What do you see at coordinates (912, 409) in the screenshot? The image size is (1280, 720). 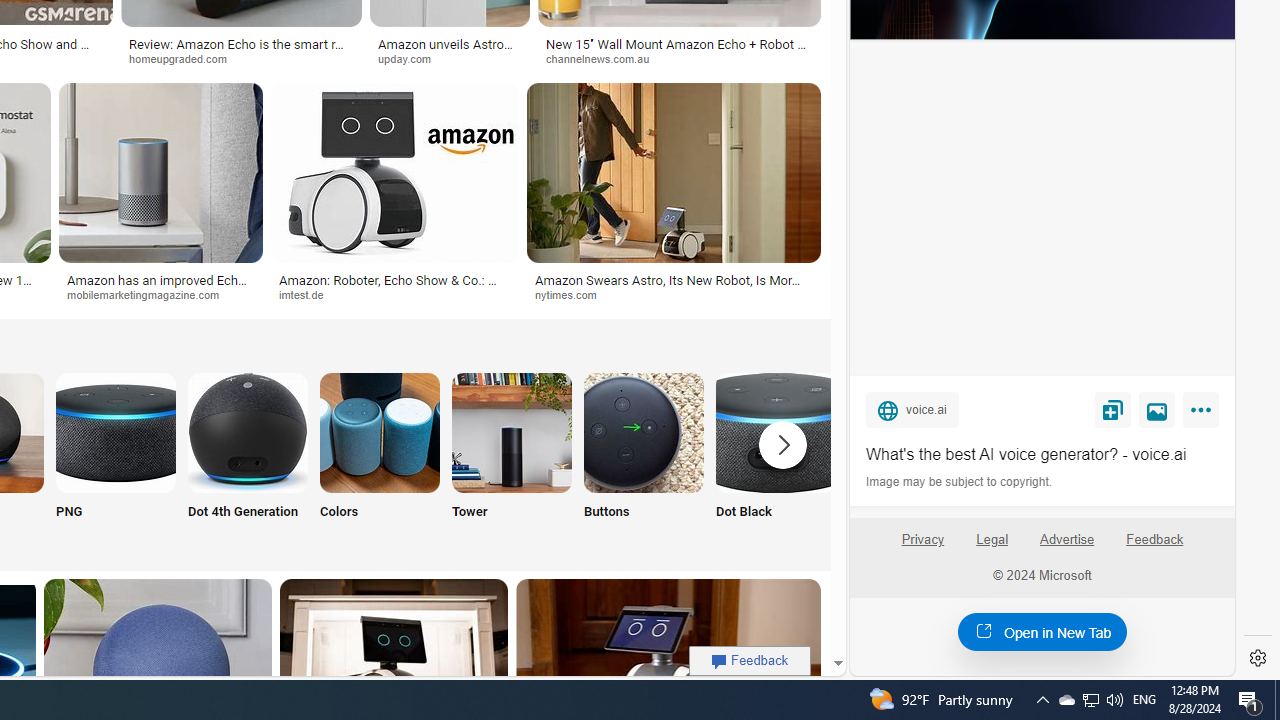 I see `voice.ai` at bounding box center [912, 409].